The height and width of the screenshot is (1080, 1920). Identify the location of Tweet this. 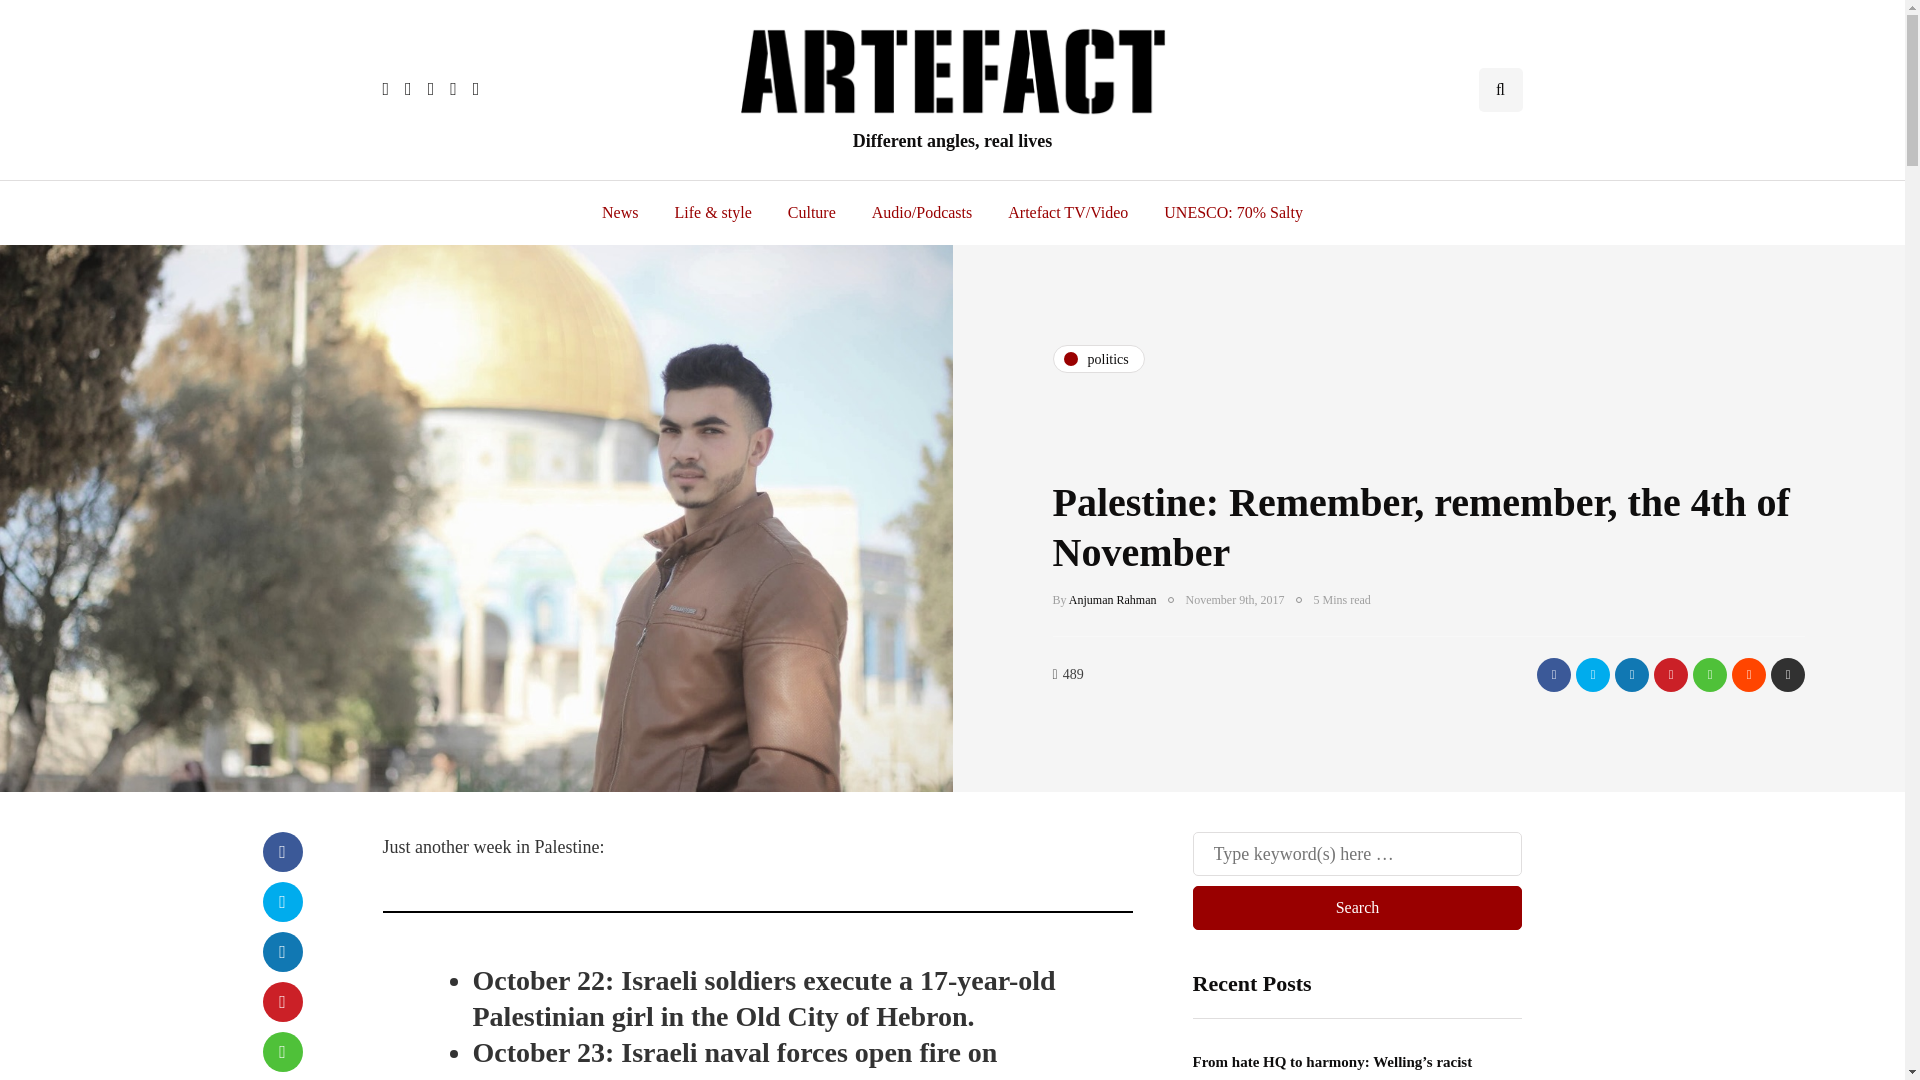
(281, 902).